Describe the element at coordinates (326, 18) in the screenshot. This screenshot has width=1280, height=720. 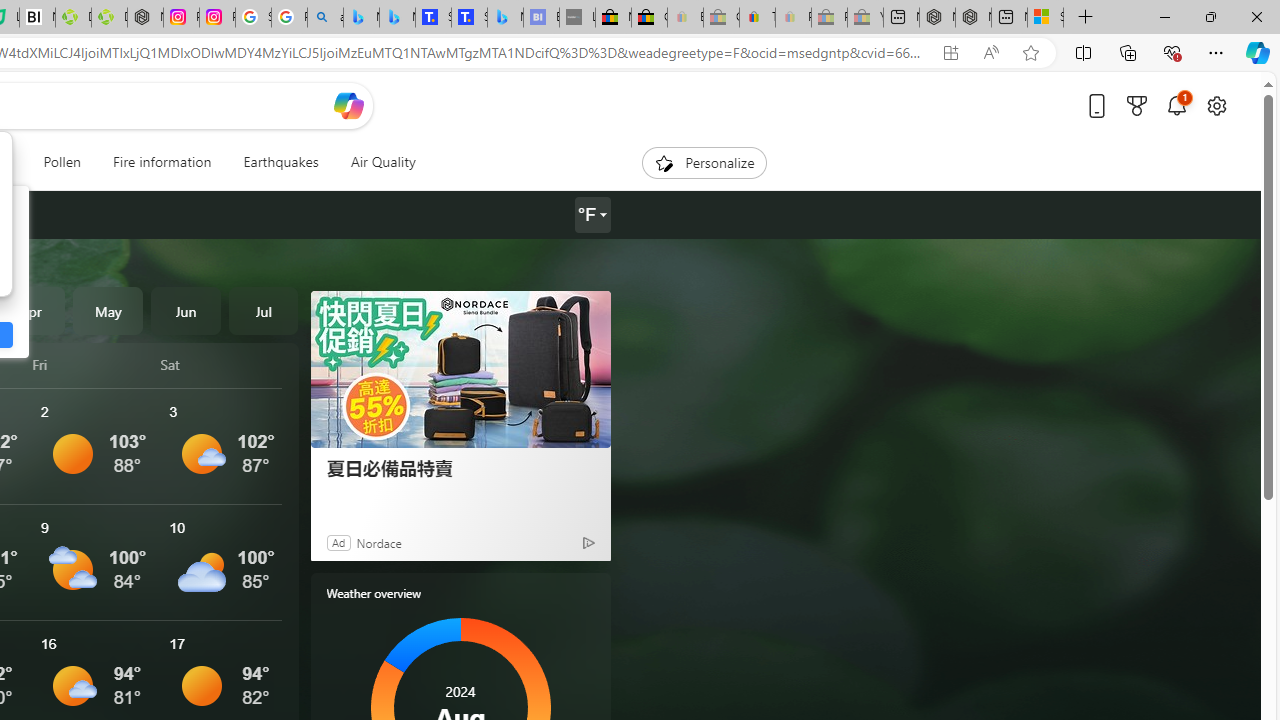
I see `alabama high school quarterback dies - Search` at that location.